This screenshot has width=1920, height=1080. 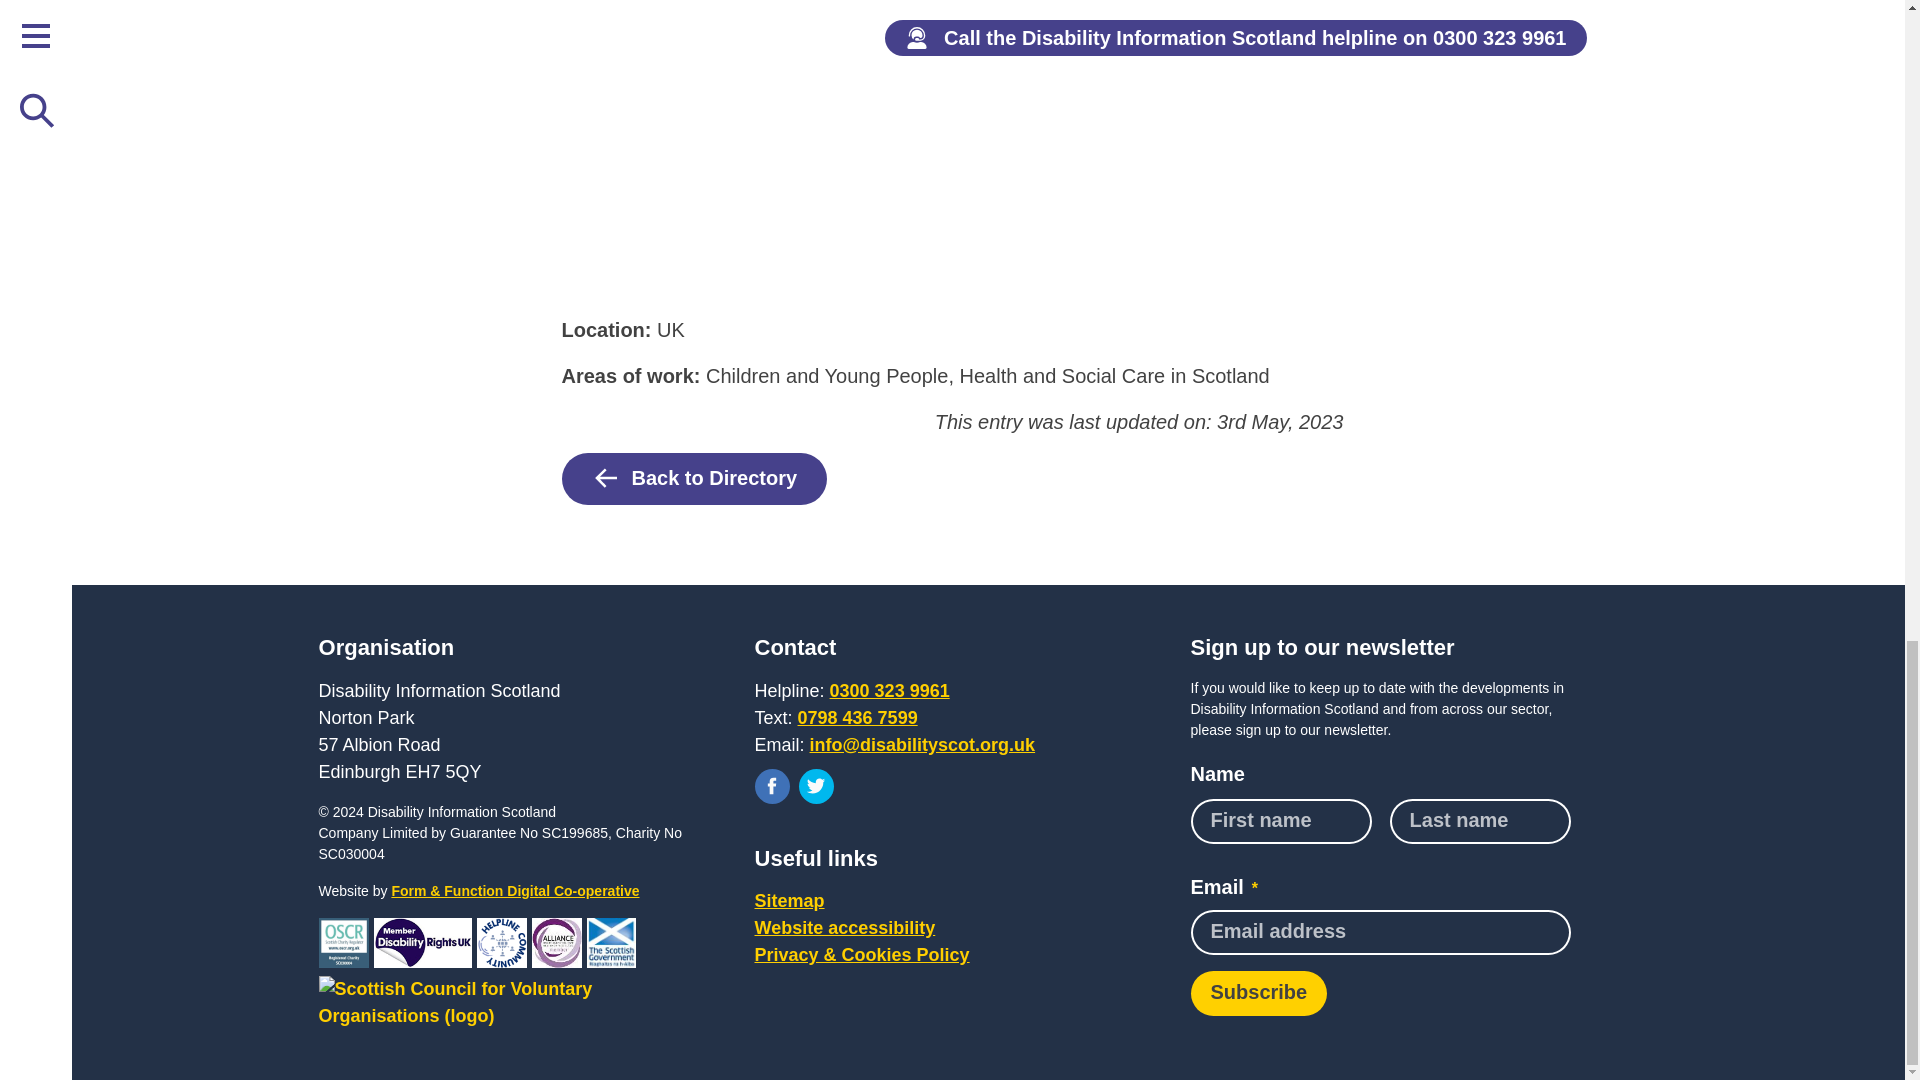 What do you see at coordinates (343, 942) in the screenshot?
I see `Registered with Scottish Charity Regulator` at bounding box center [343, 942].